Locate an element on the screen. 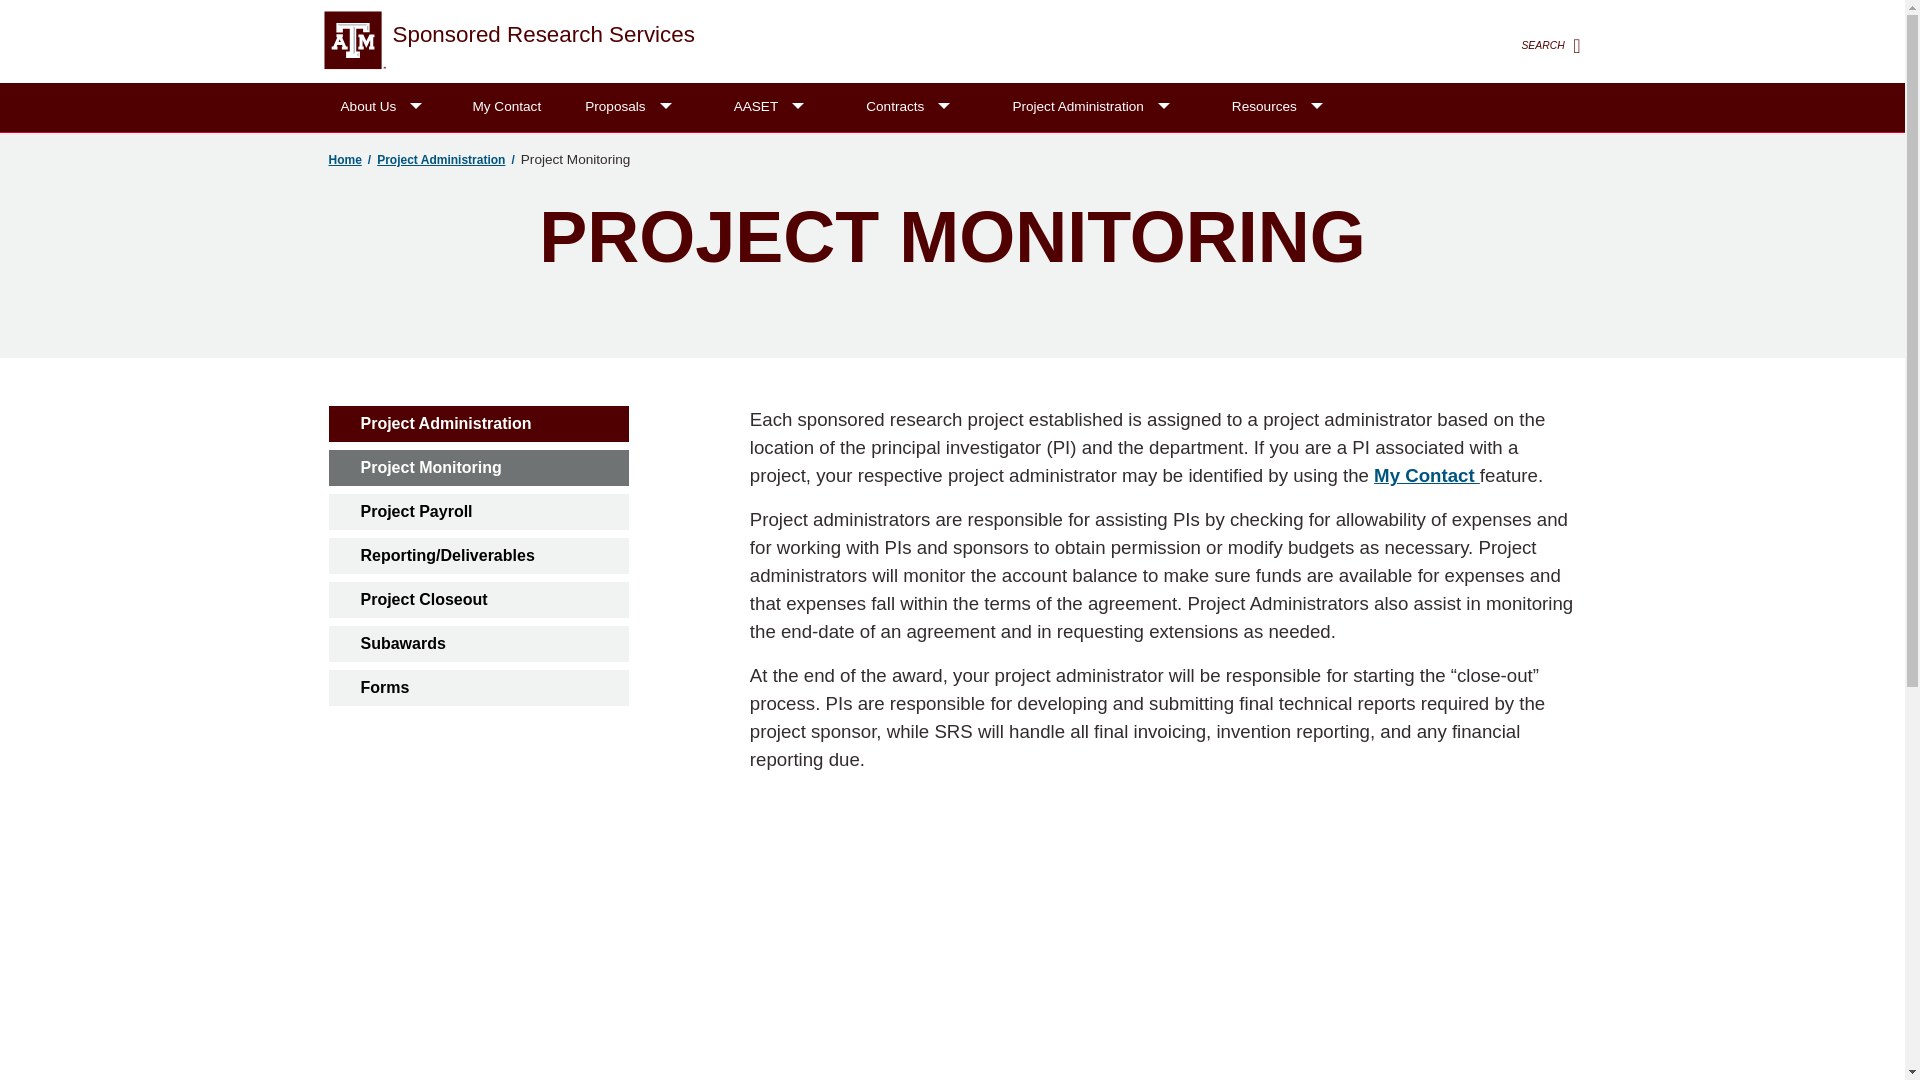  SEARCH is located at coordinates (1554, 46).